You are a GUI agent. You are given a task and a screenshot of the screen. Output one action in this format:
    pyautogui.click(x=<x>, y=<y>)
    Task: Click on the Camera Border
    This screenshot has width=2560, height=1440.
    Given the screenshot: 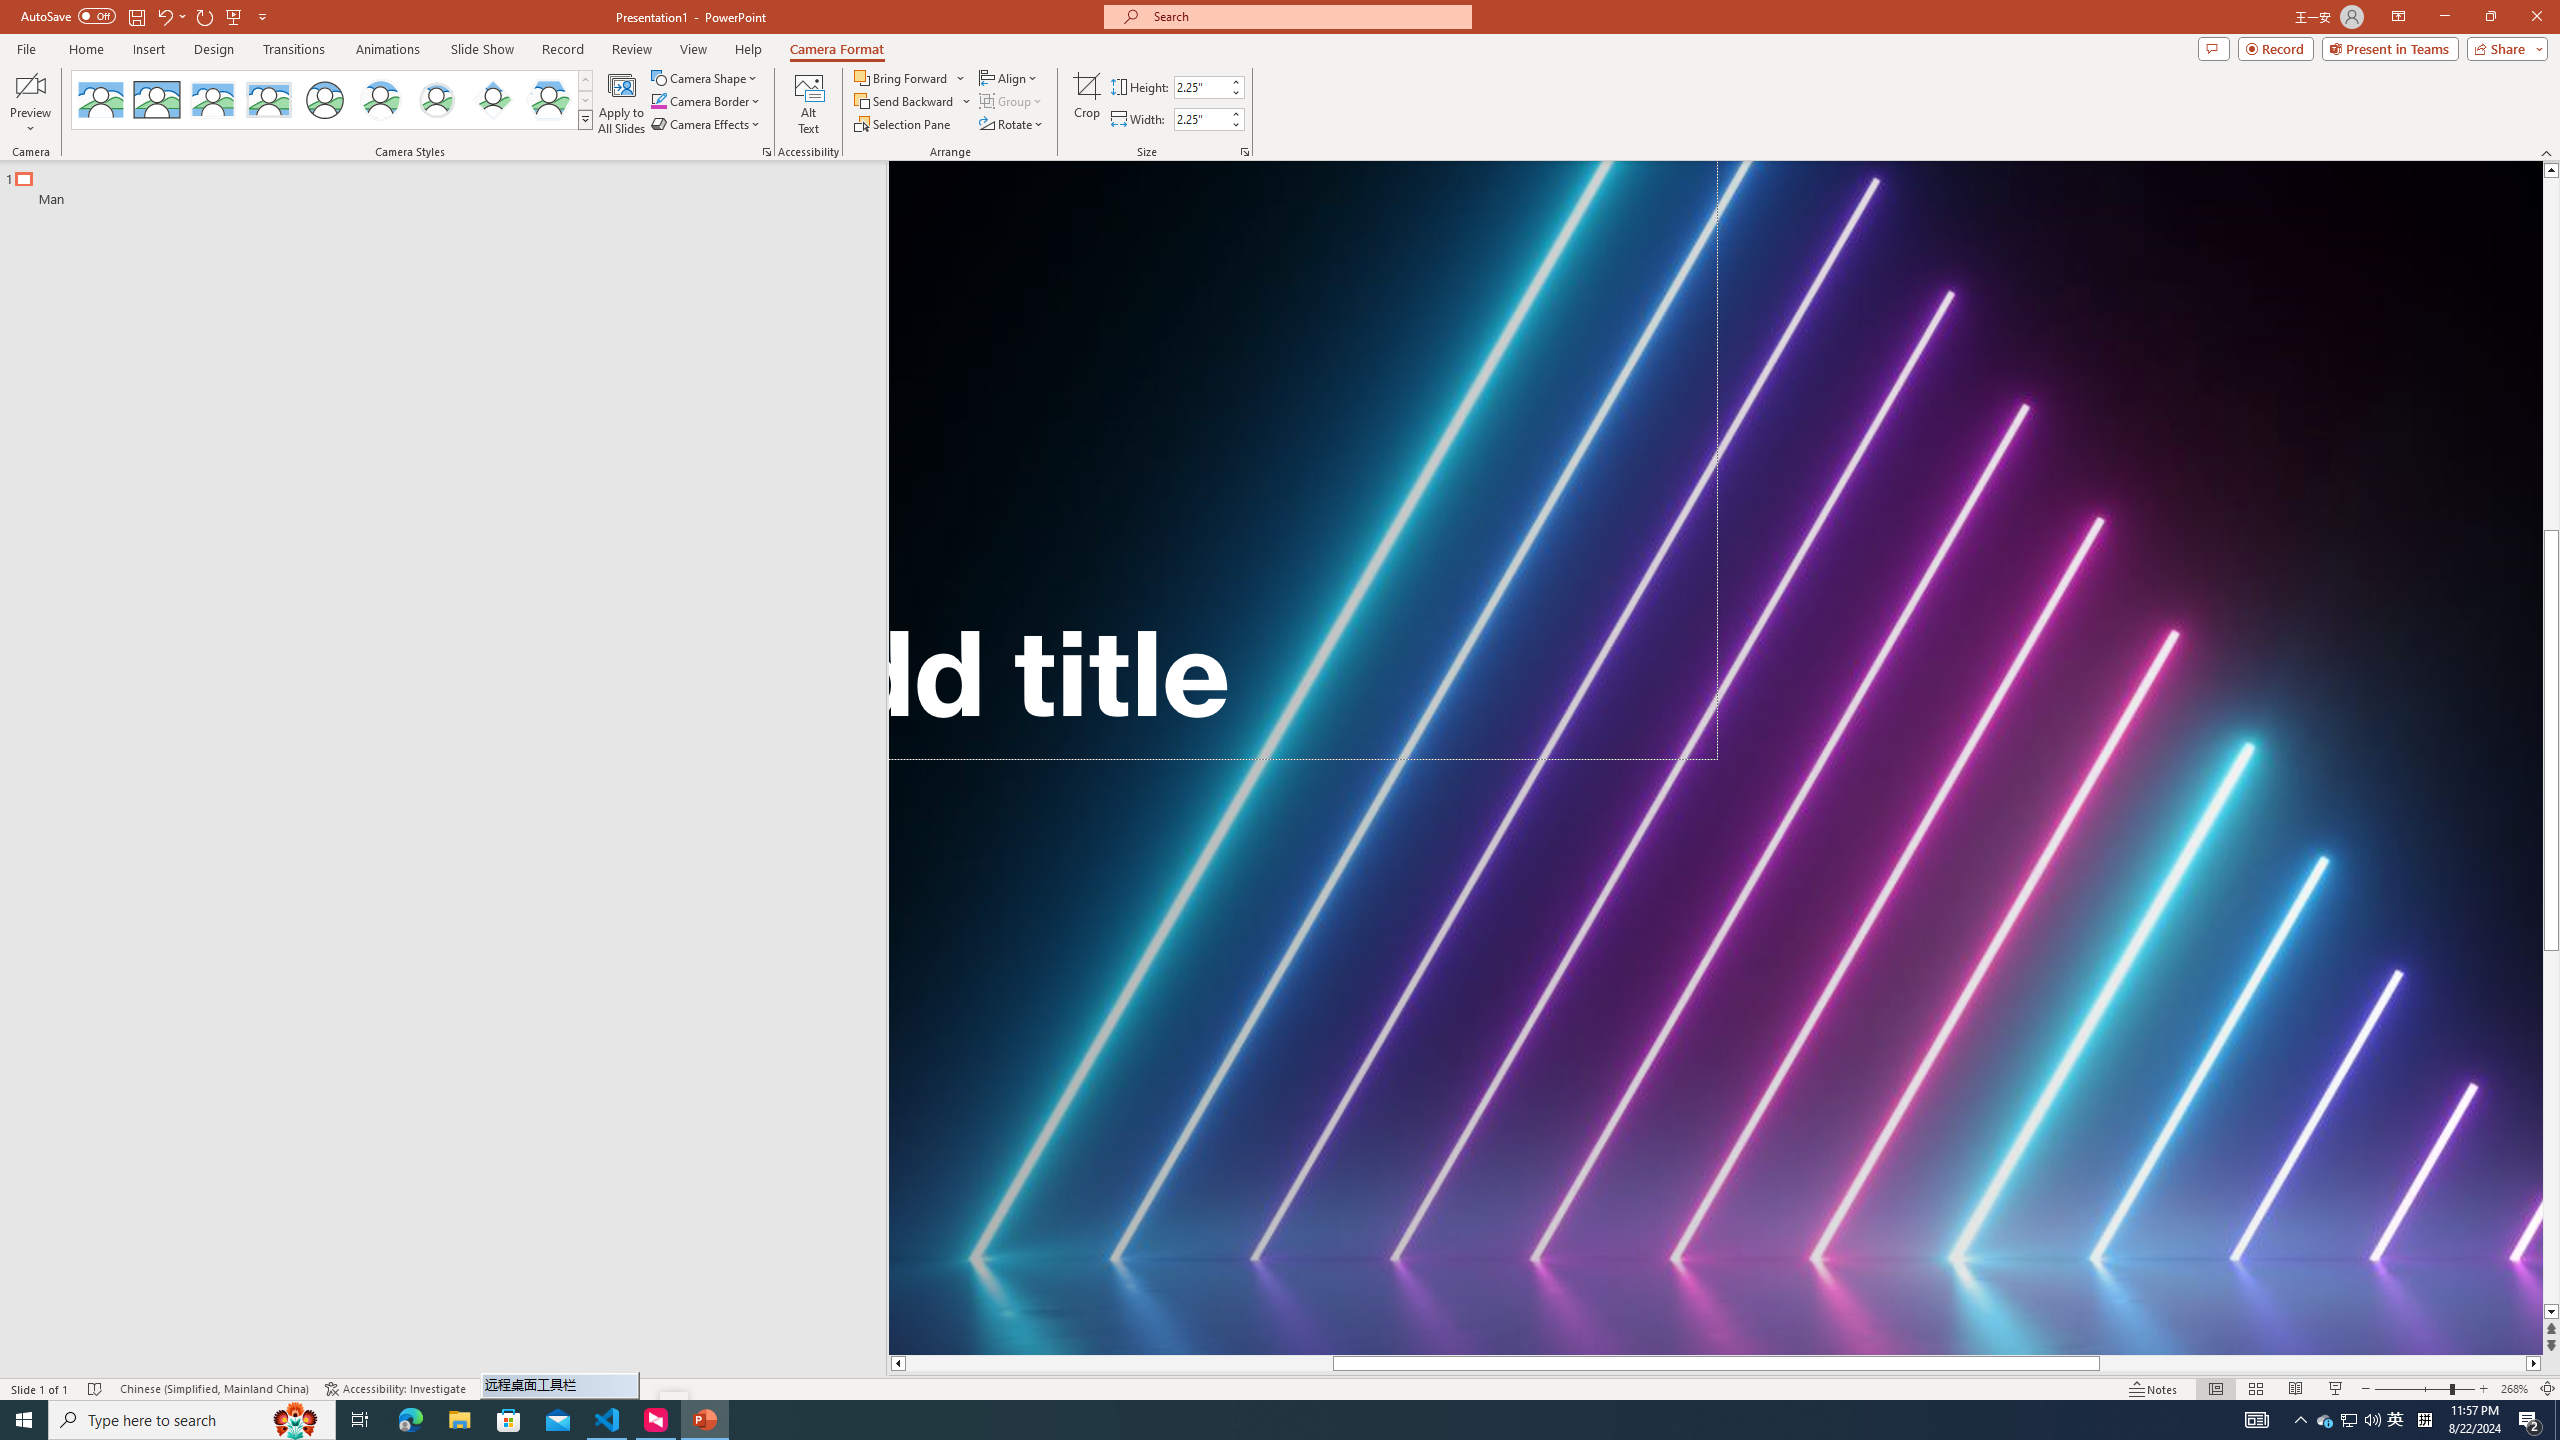 What is the action you would take?
    pyautogui.click(x=706, y=100)
    